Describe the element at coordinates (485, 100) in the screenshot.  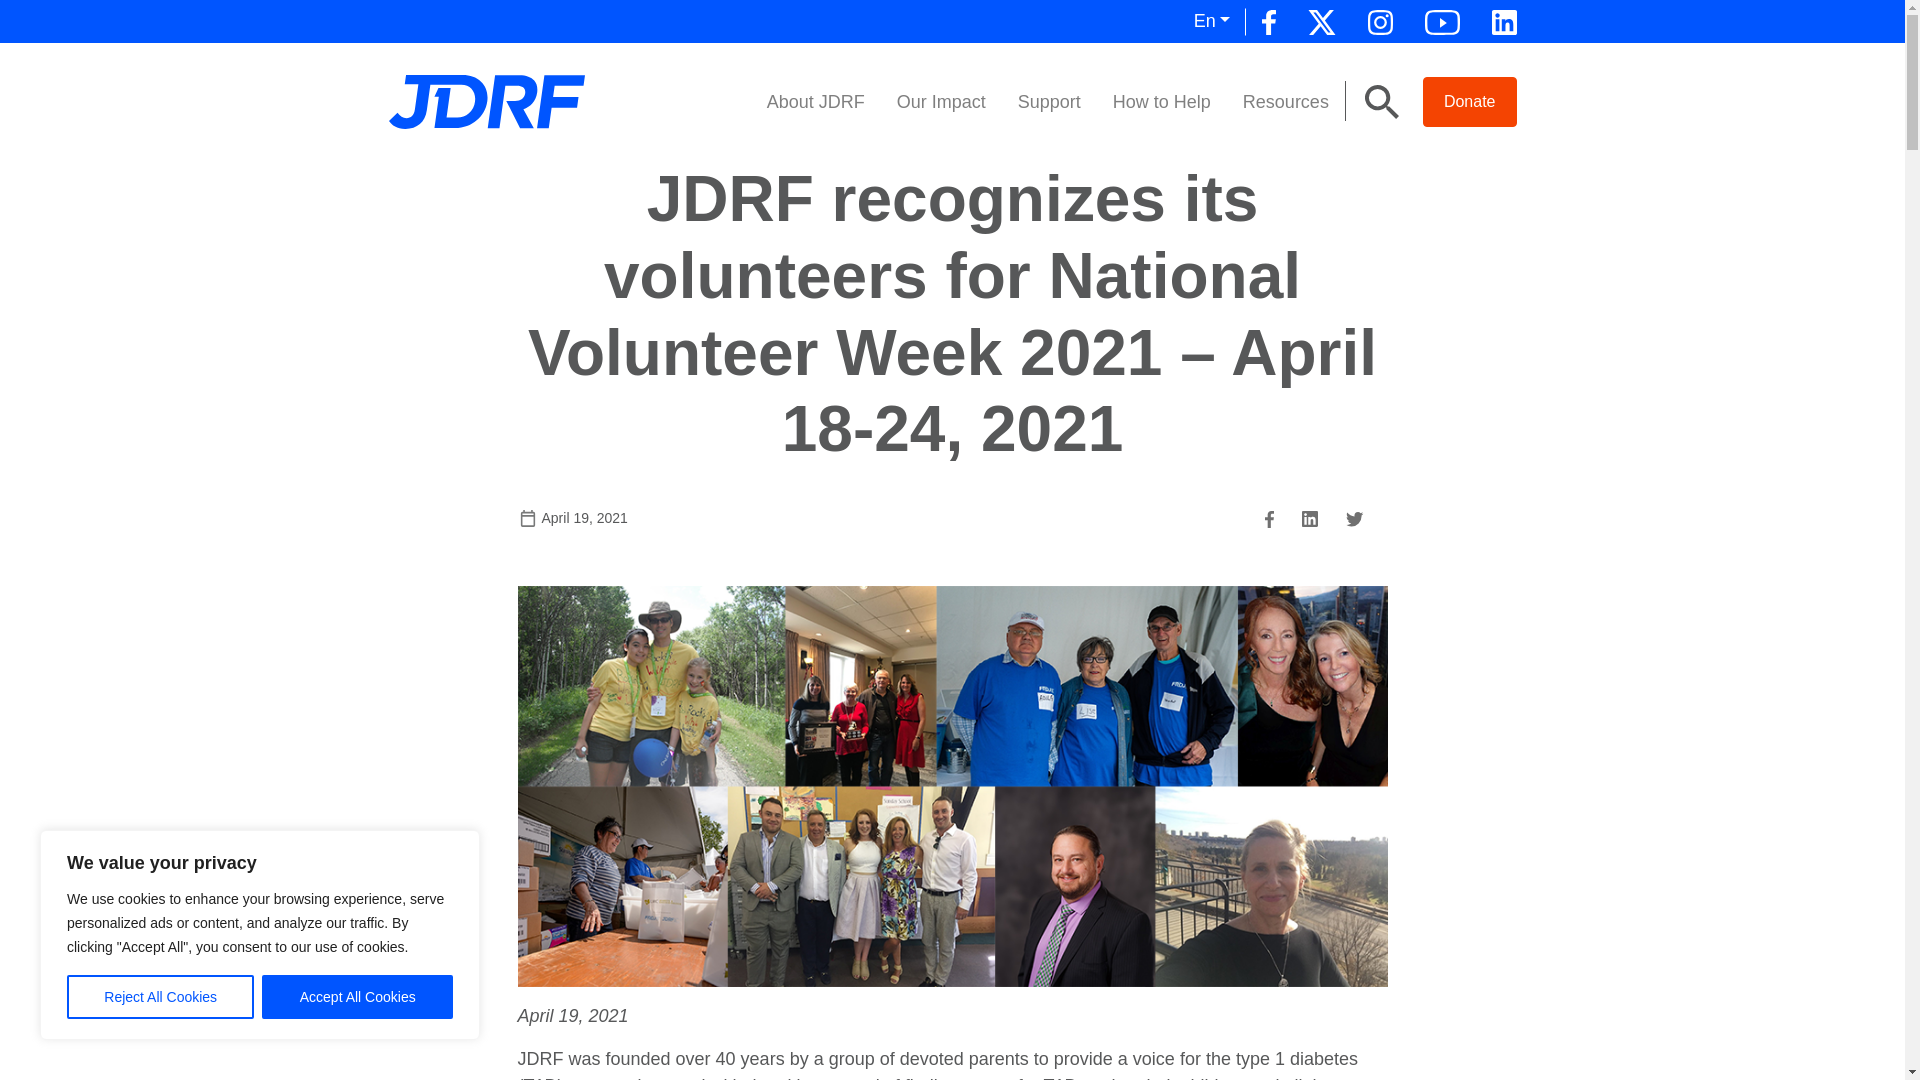
I see `JDRF Canada` at that location.